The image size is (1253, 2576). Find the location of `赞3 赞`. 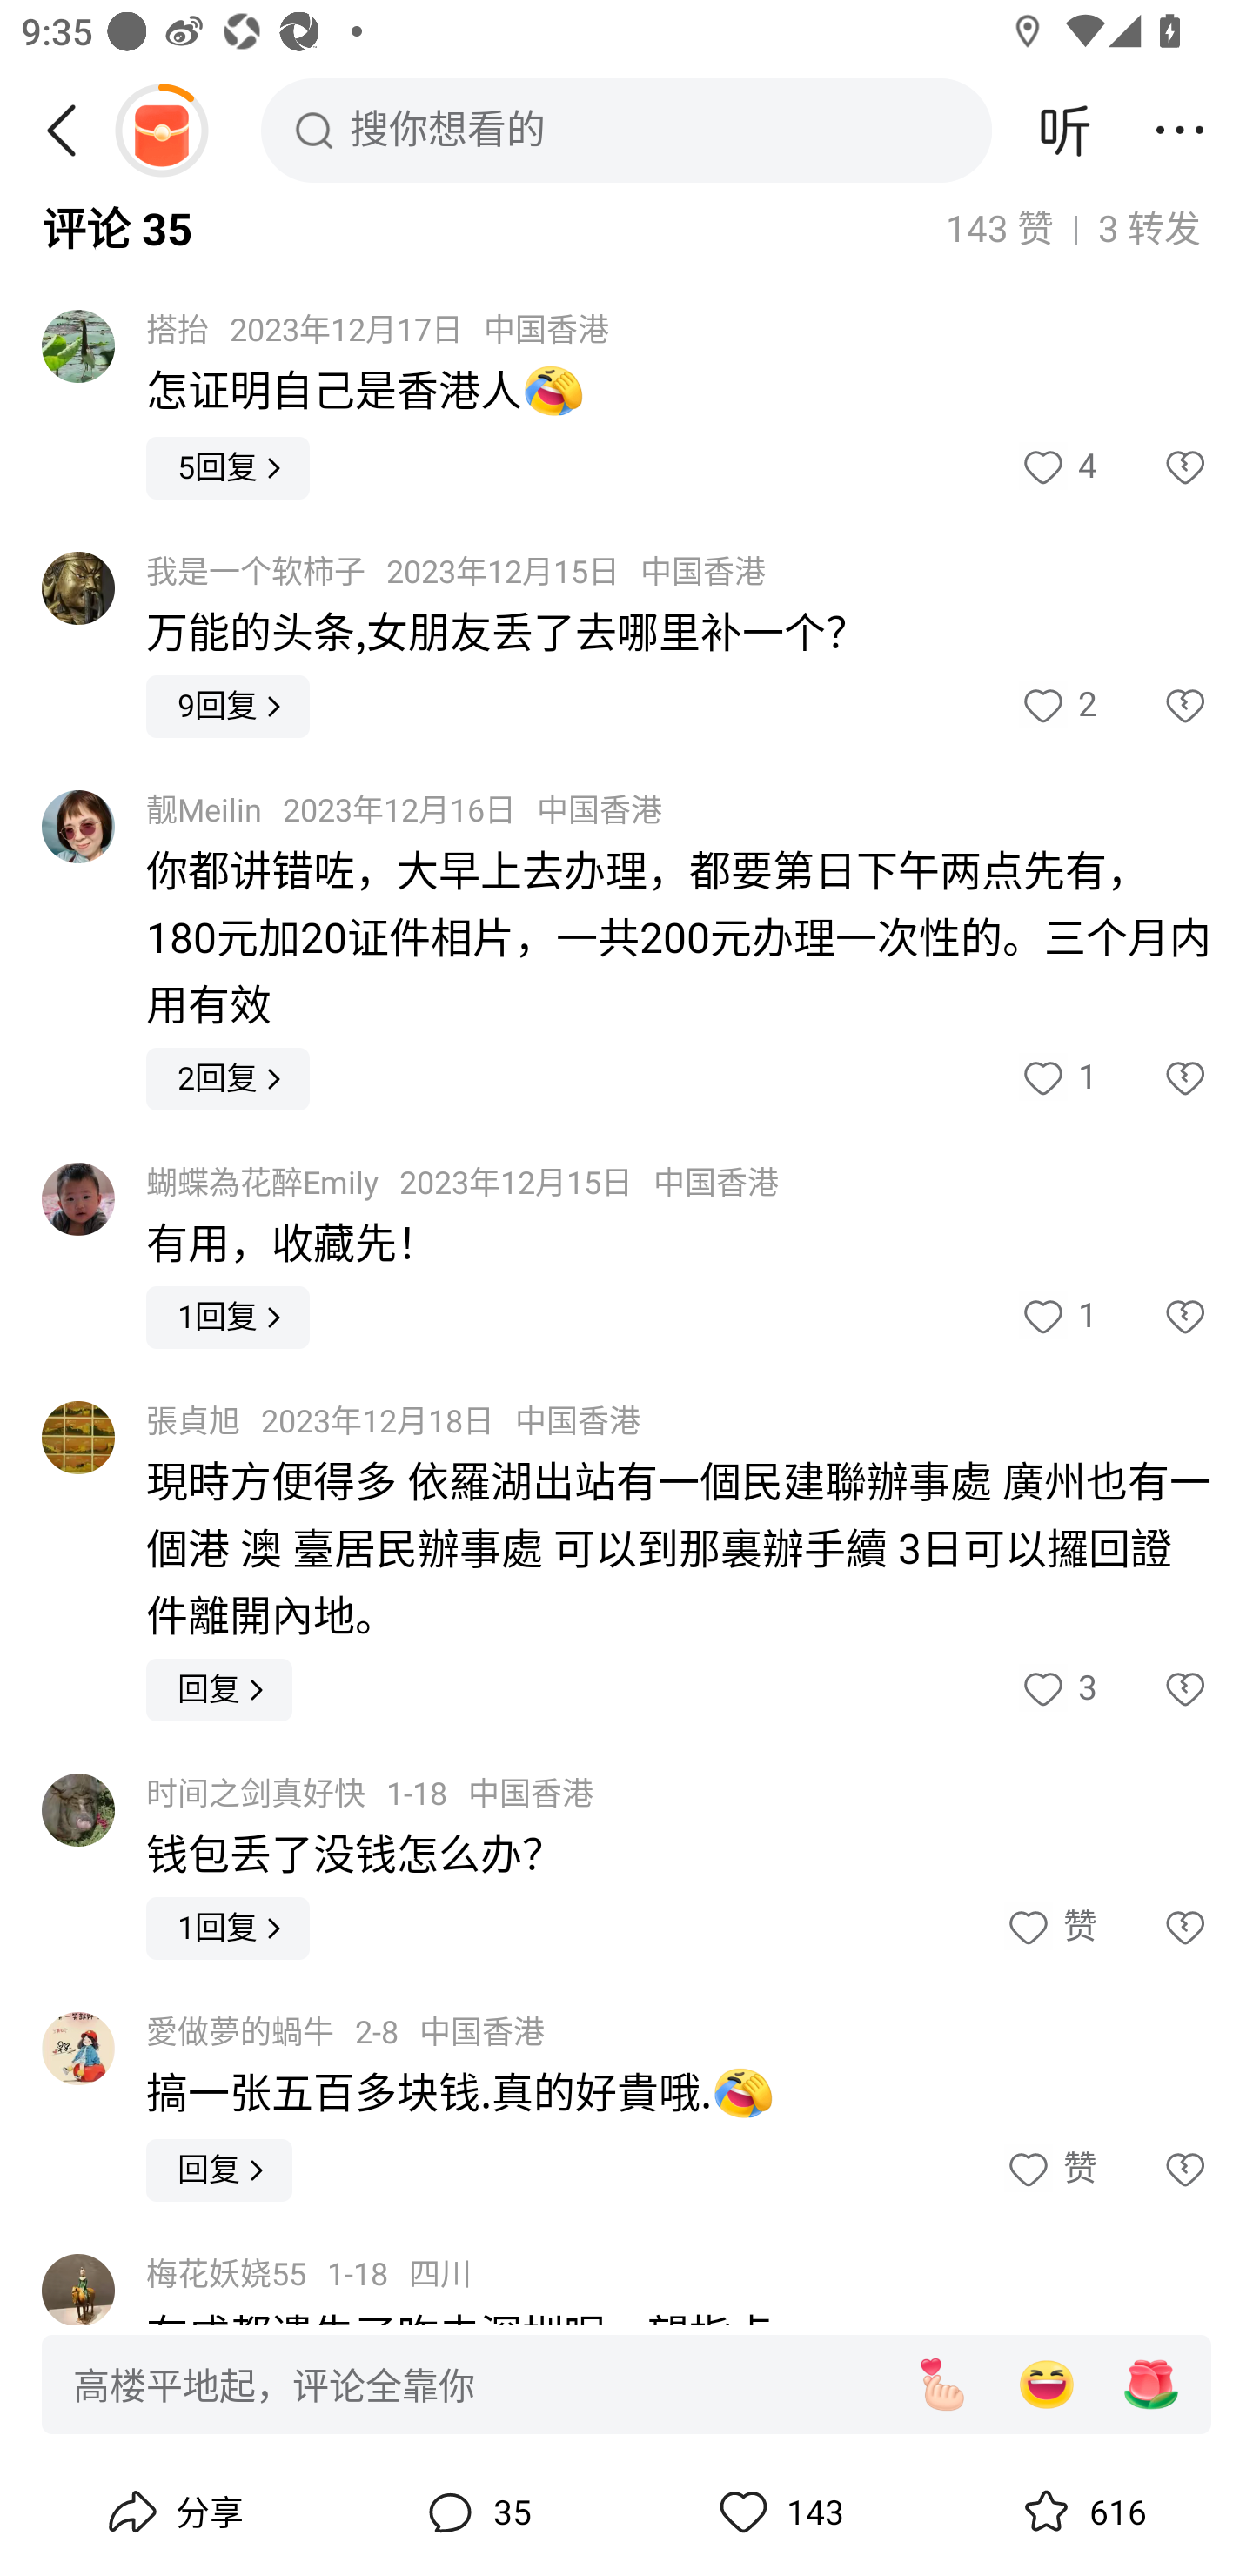

赞3 赞 is located at coordinates (1056, 1690).